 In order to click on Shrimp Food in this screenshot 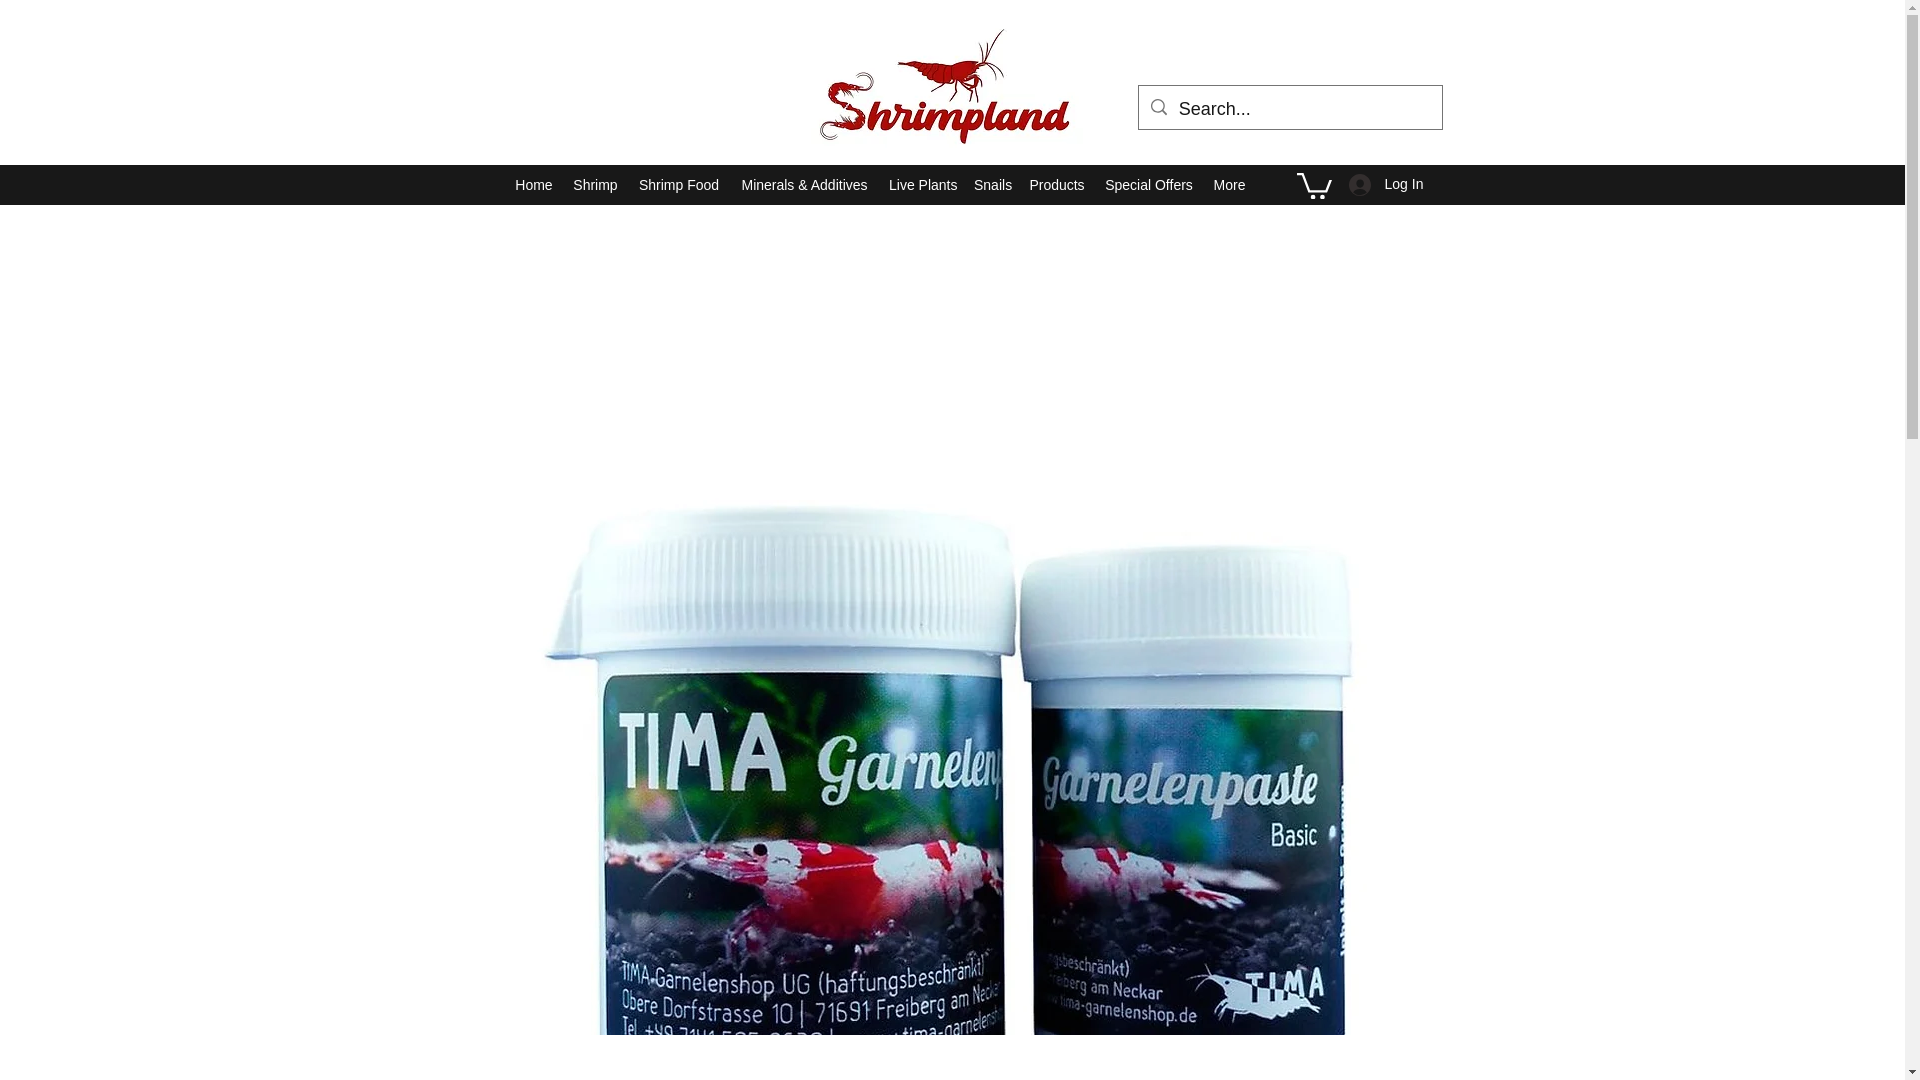, I will do `click(678, 184)`.